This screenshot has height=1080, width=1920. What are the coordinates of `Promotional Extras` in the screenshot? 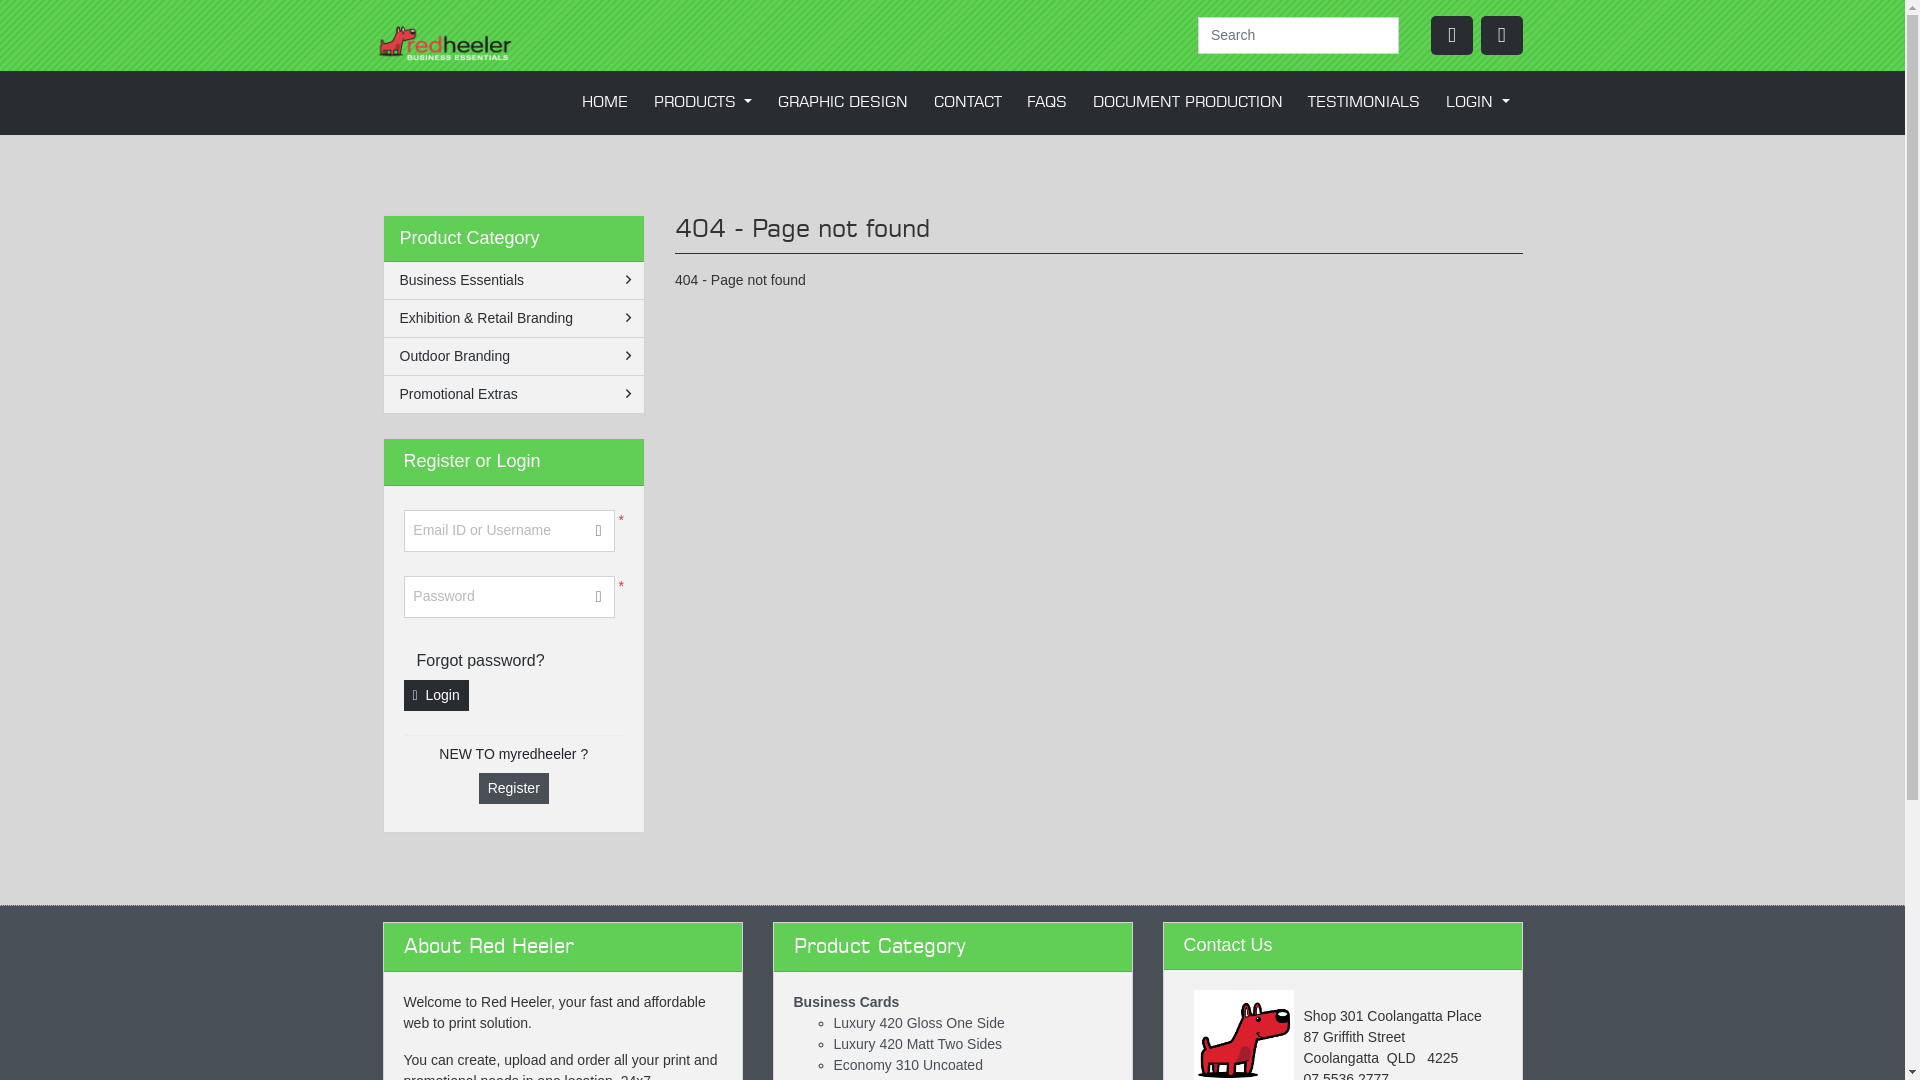 It's located at (514, 394).